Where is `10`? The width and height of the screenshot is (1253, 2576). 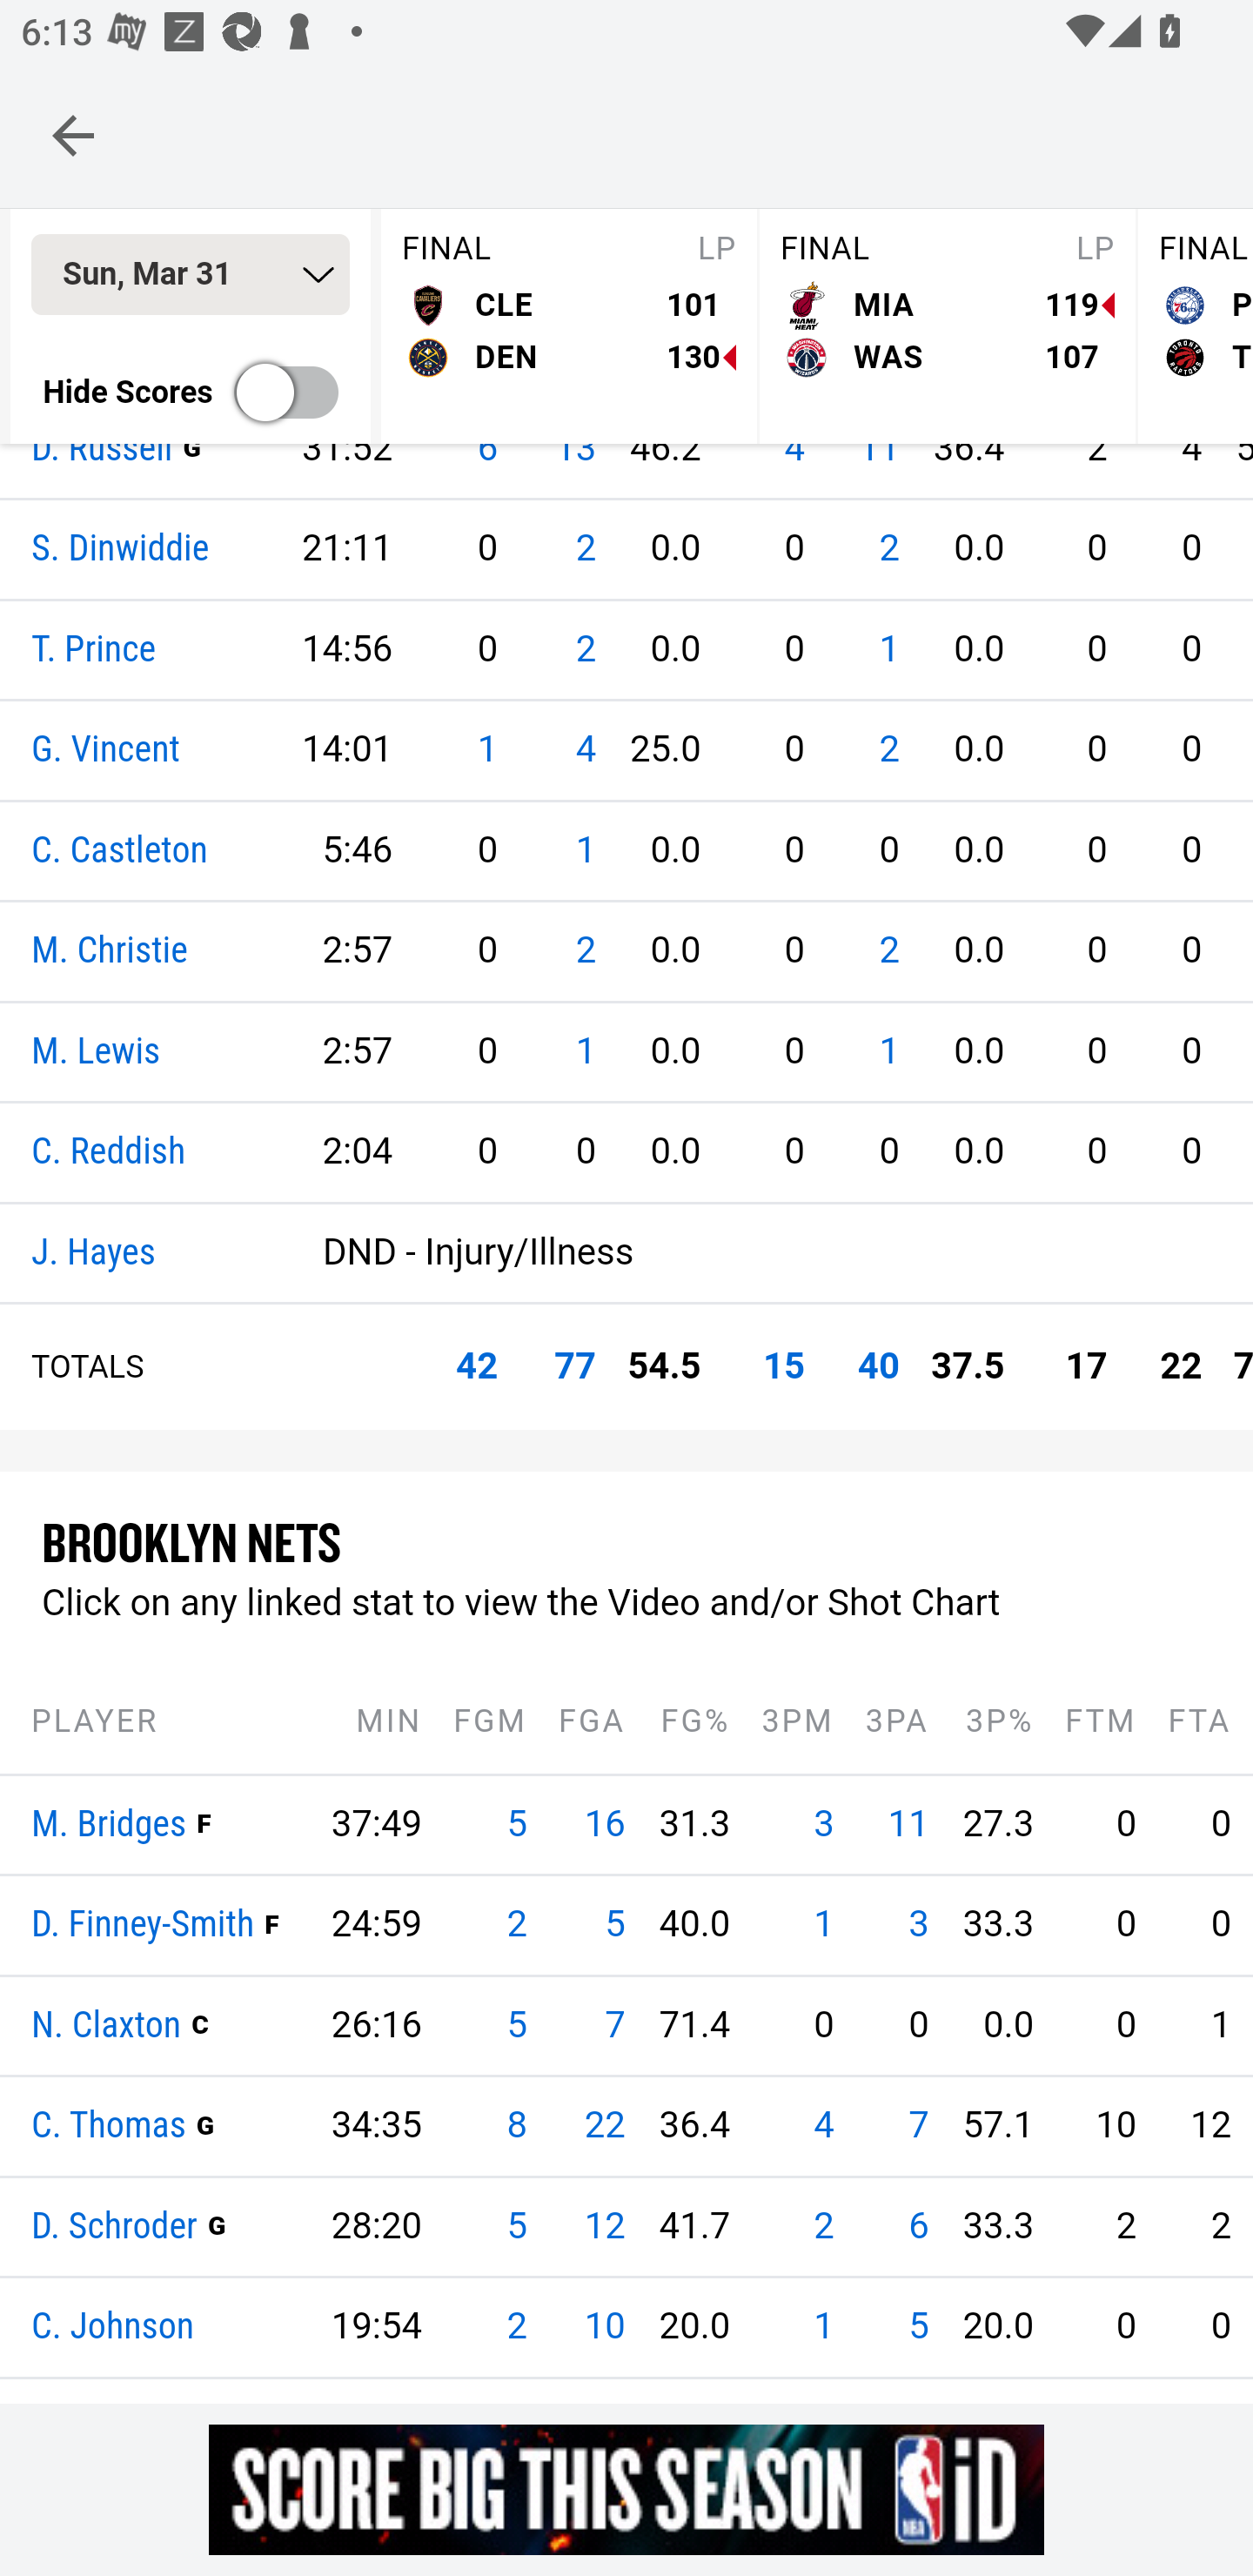
10 is located at coordinates (604, 2327).